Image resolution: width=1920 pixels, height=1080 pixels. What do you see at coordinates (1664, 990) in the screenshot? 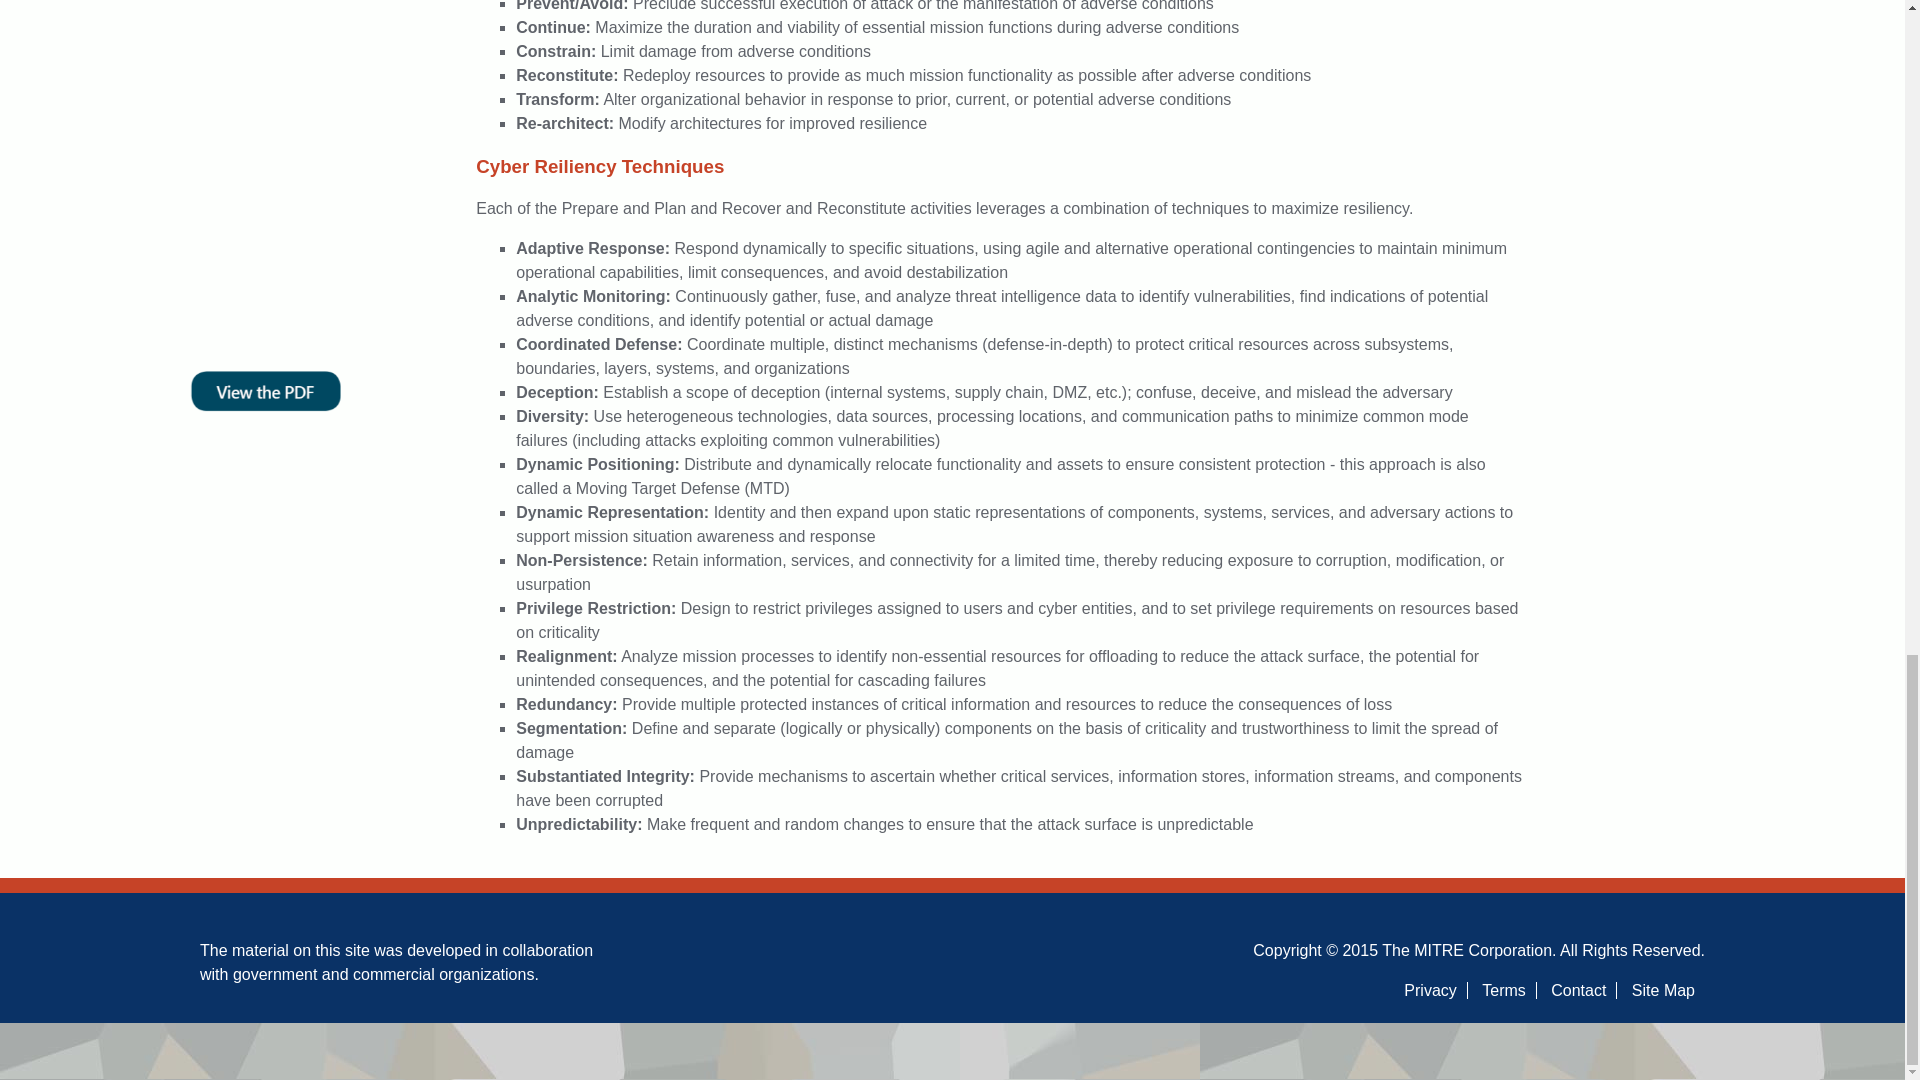
I see `Site Map` at bounding box center [1664, 990].